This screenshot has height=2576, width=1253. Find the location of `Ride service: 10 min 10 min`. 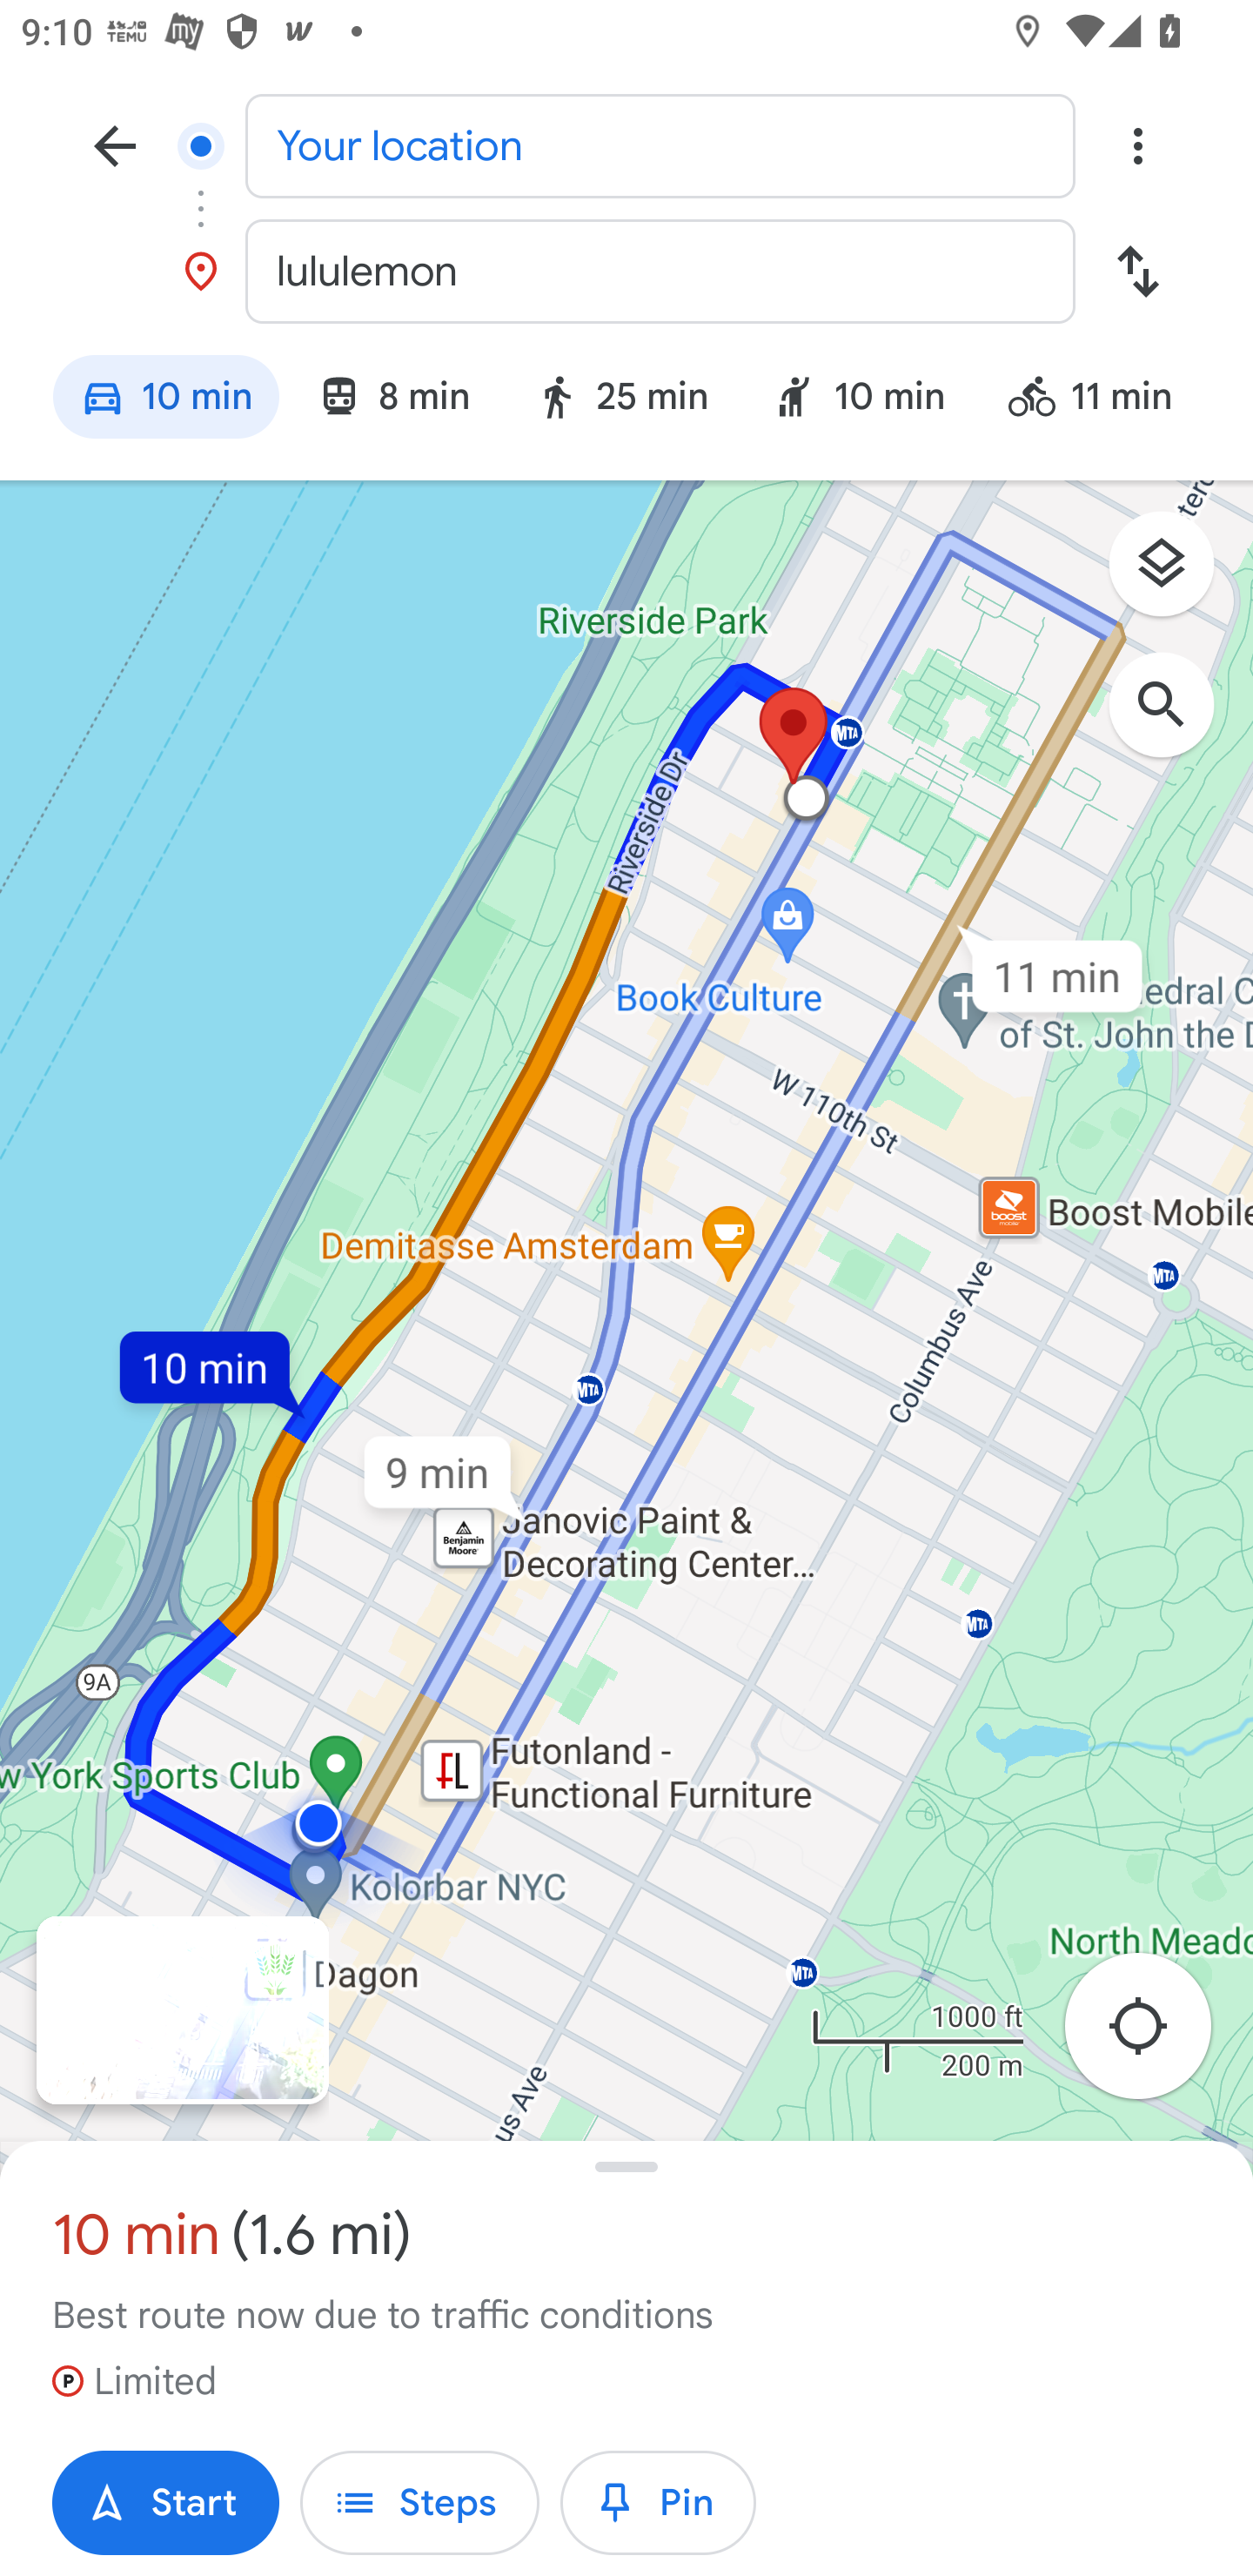

Ride service: 10 min 10 min is located at coordinates (859, 401).